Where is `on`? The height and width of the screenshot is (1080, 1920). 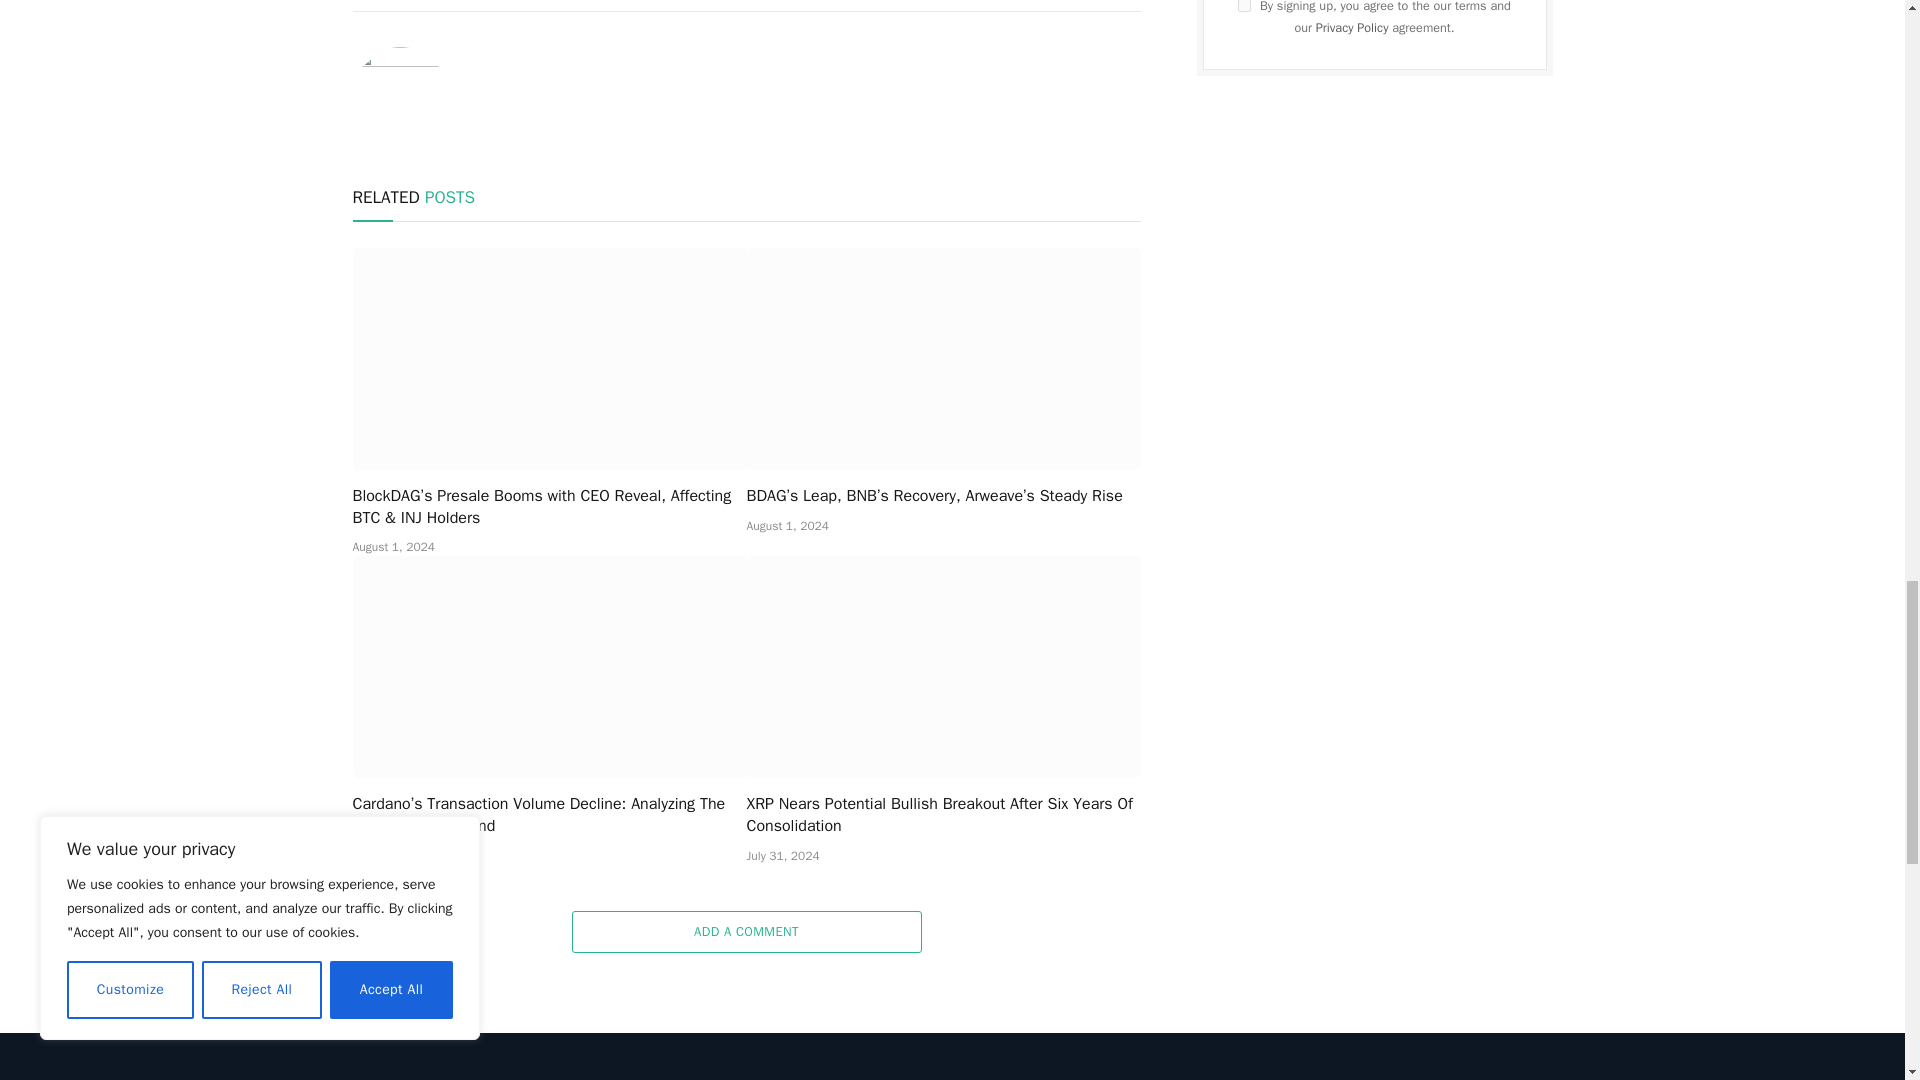
on is located at coordinates (1244, 6).